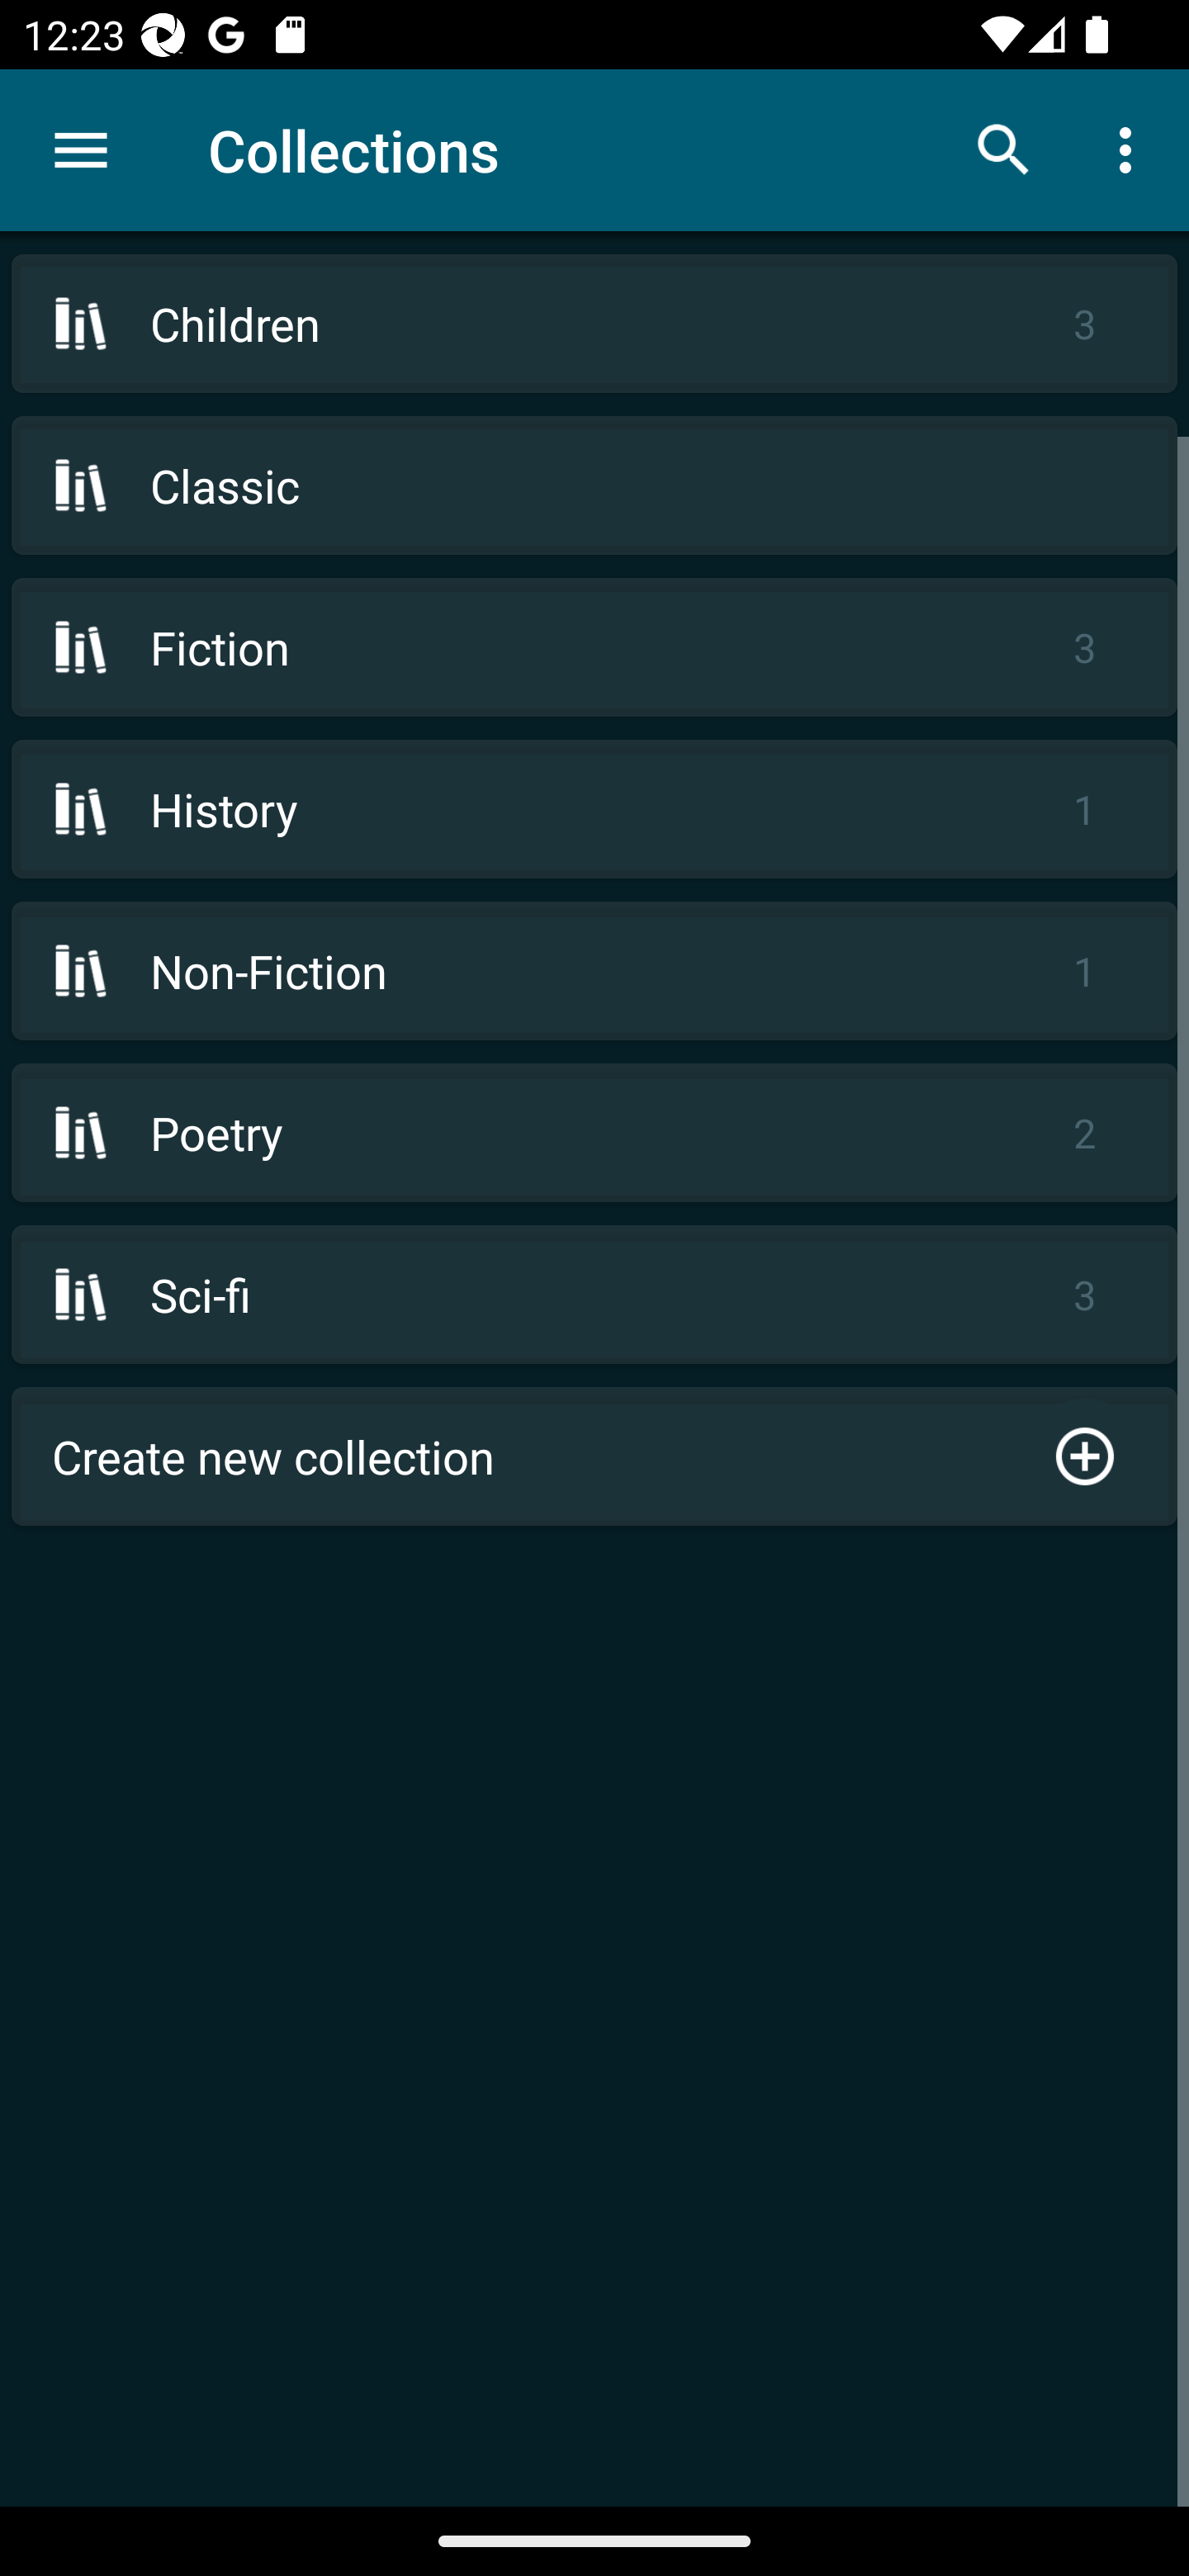  Describe the element at coordinates (594, 971) in the screenshot. I see `Non-Fiction 1` at that location.